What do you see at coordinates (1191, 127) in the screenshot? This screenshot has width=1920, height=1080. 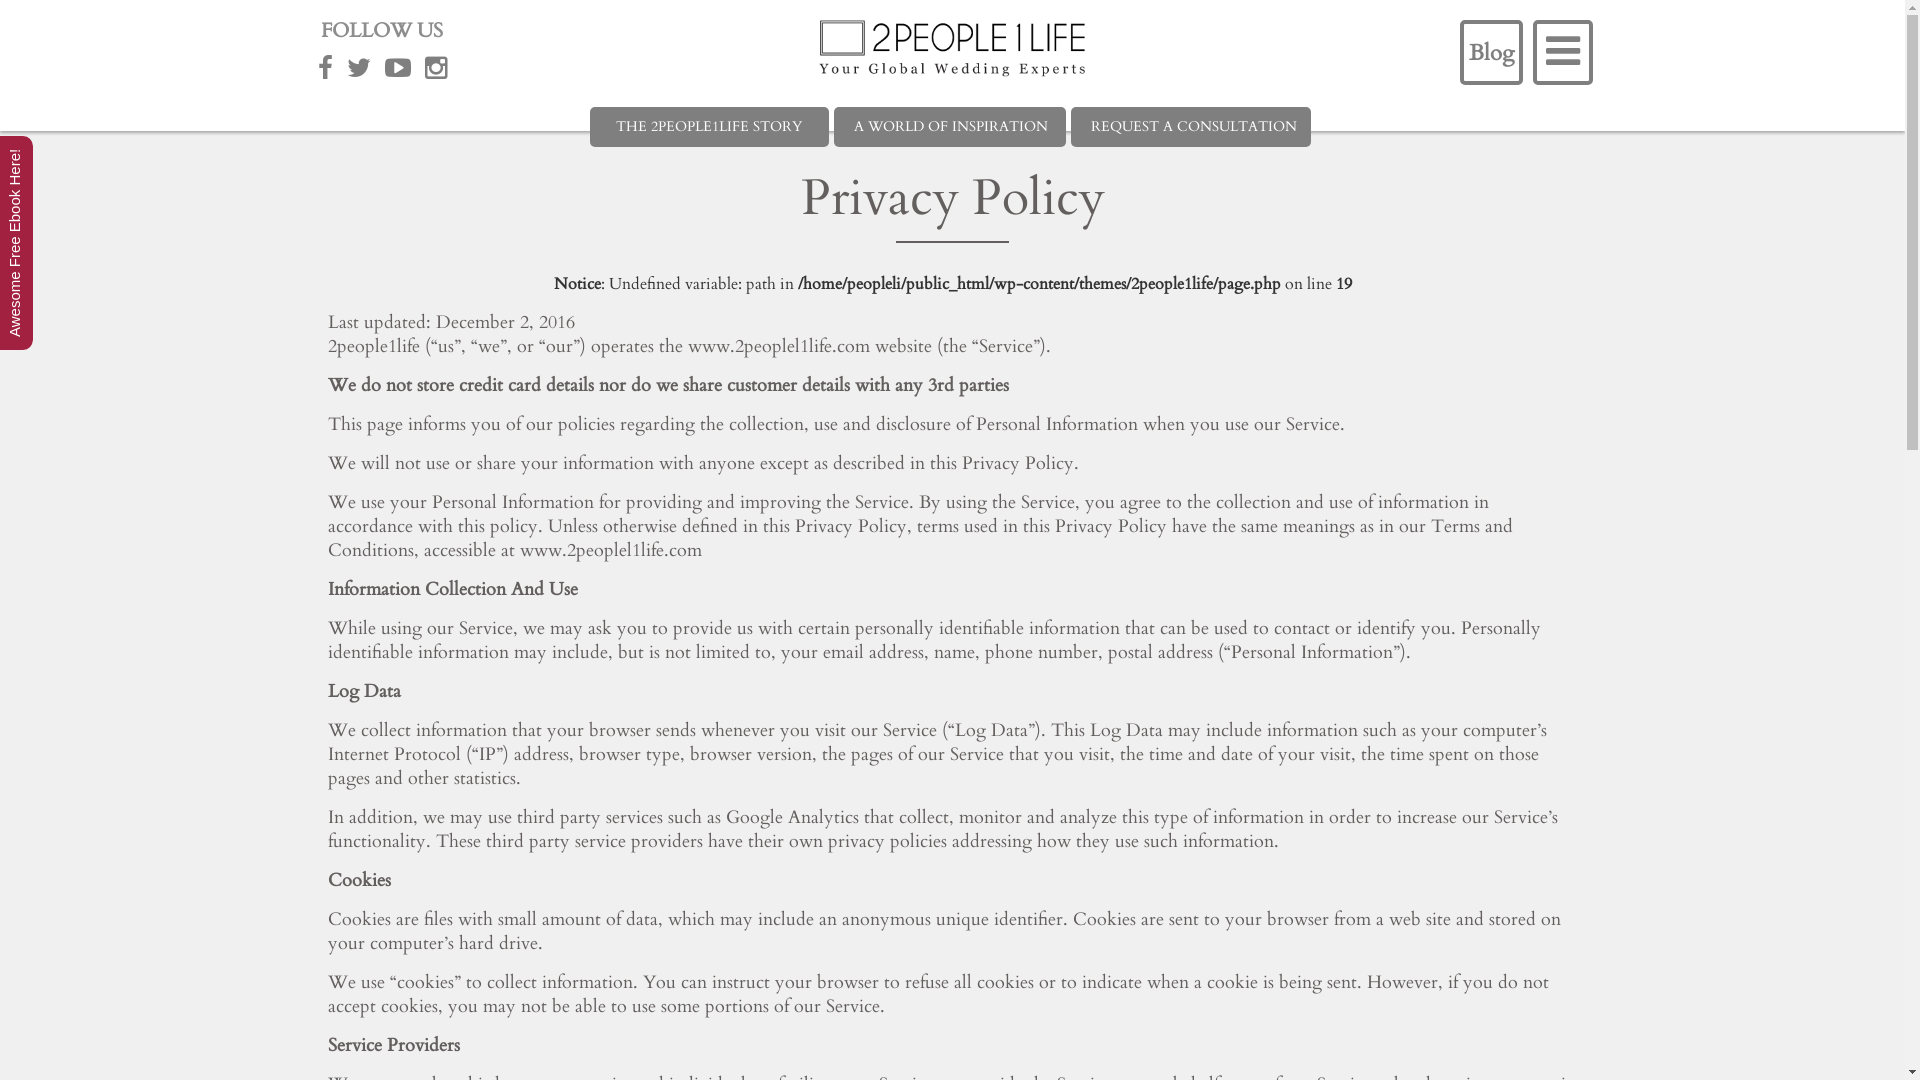 I see `REQUEST A CONSULTATION` at bounding box center [1191, 127].